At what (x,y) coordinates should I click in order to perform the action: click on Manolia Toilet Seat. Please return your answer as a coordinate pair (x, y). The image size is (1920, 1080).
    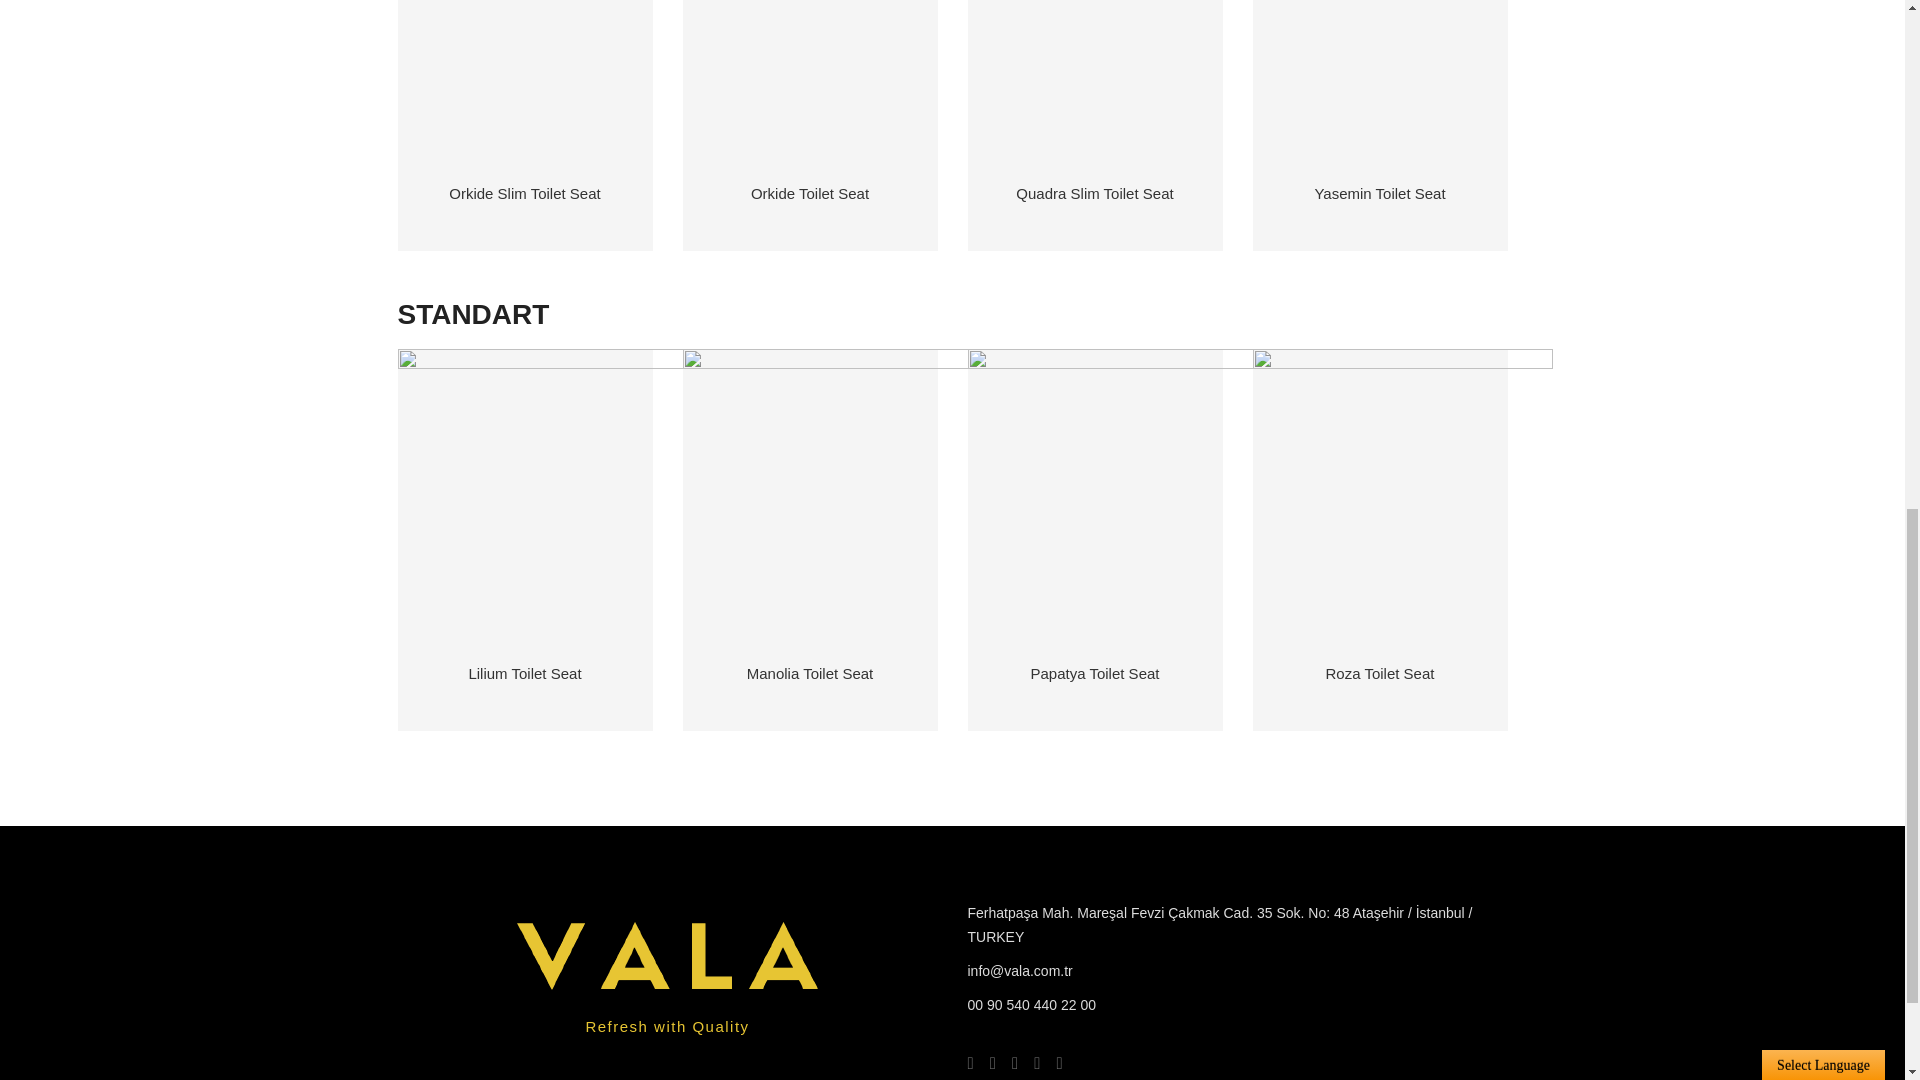
    Looking at the image, I should click on (810, 673).